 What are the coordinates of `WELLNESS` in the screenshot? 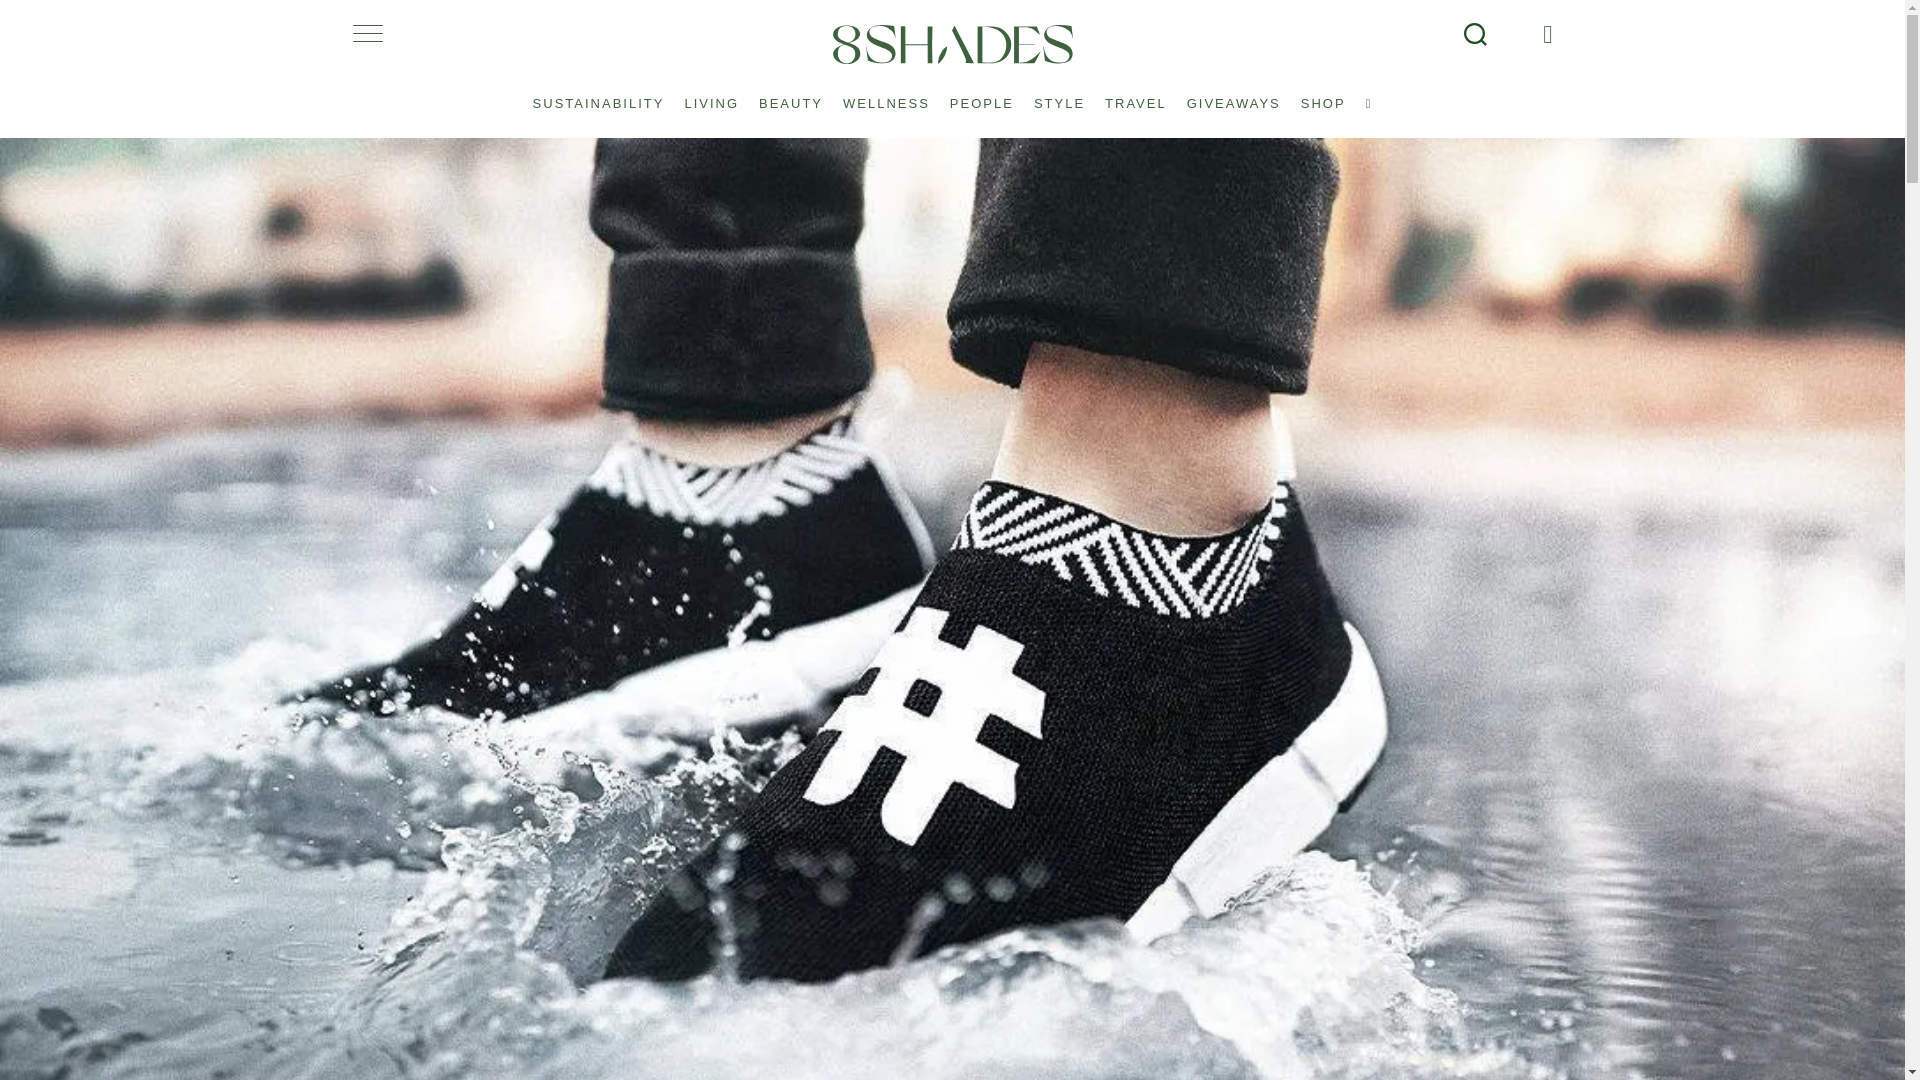 It's located at (886, 94).